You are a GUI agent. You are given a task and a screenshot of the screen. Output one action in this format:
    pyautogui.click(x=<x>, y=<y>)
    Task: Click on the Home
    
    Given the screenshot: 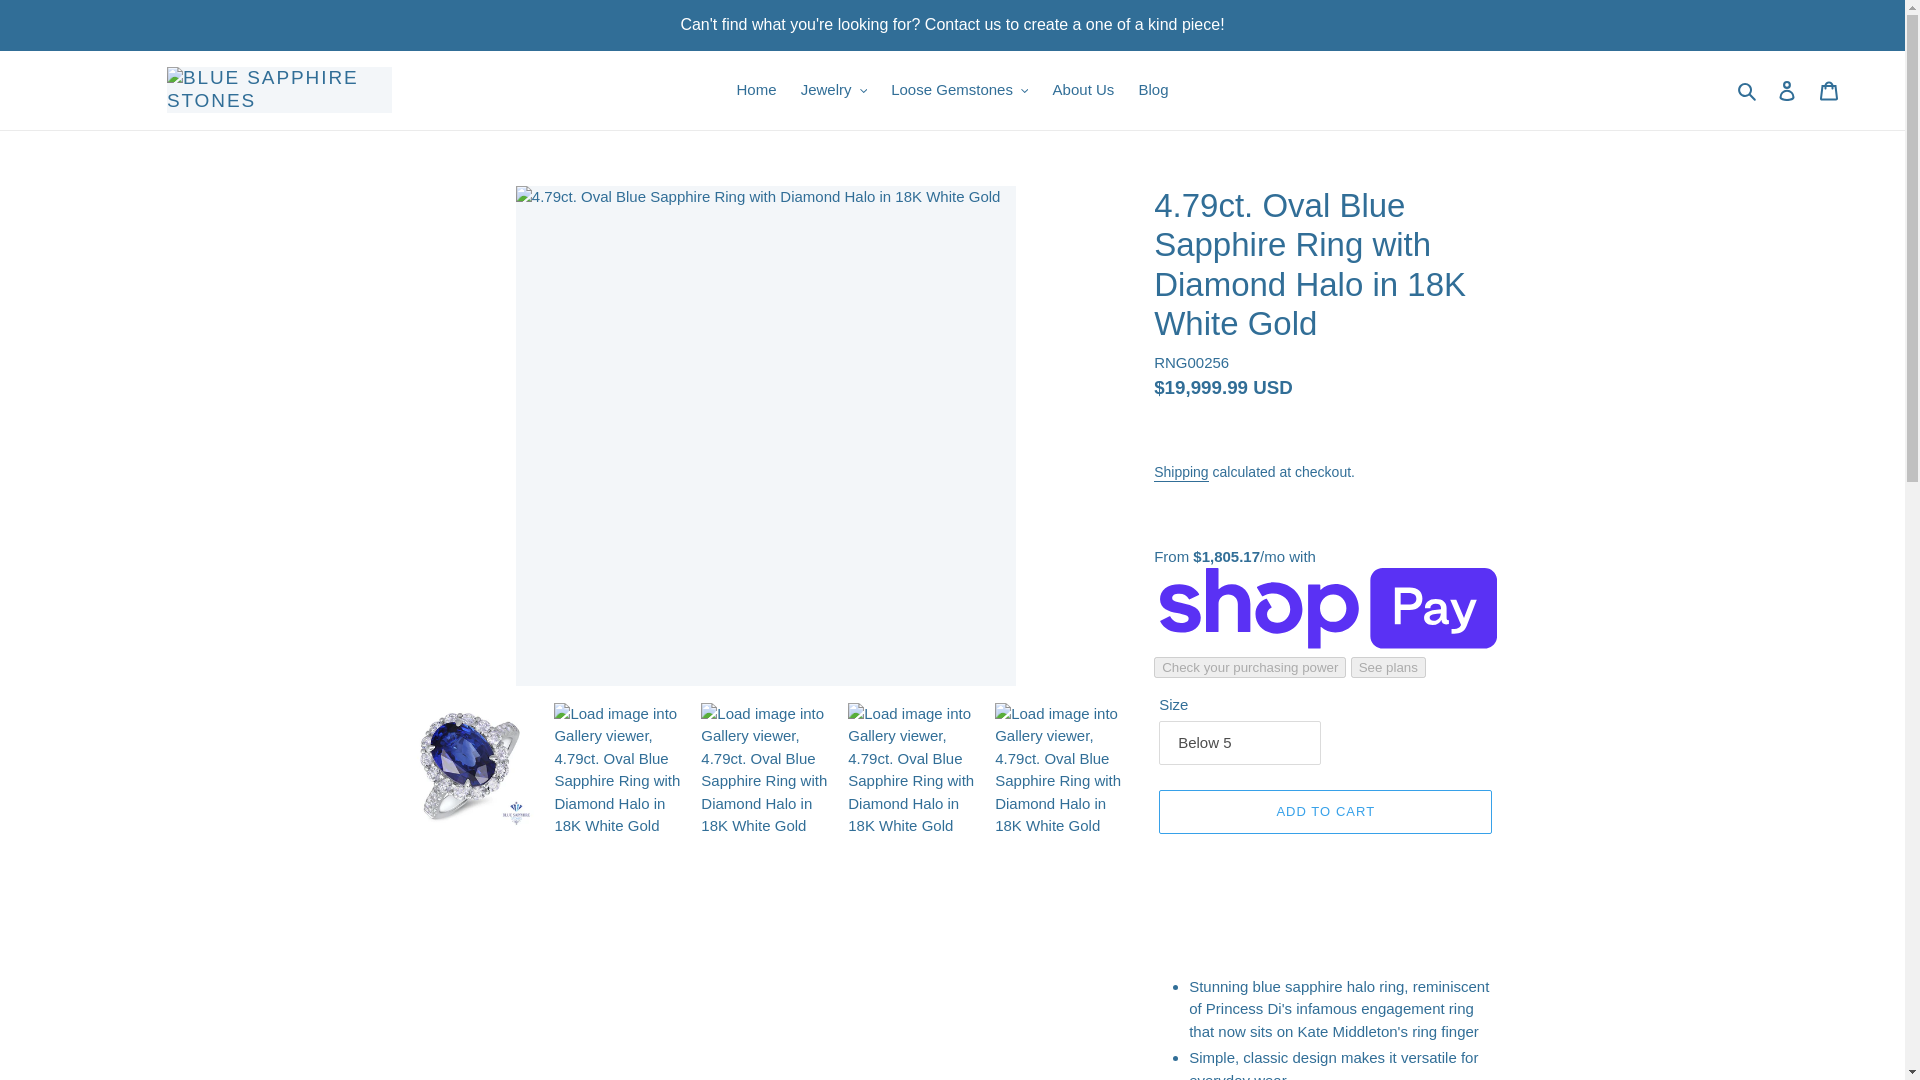 What is the action you would take?
    pyautogui.click(x=755, y=90)
    